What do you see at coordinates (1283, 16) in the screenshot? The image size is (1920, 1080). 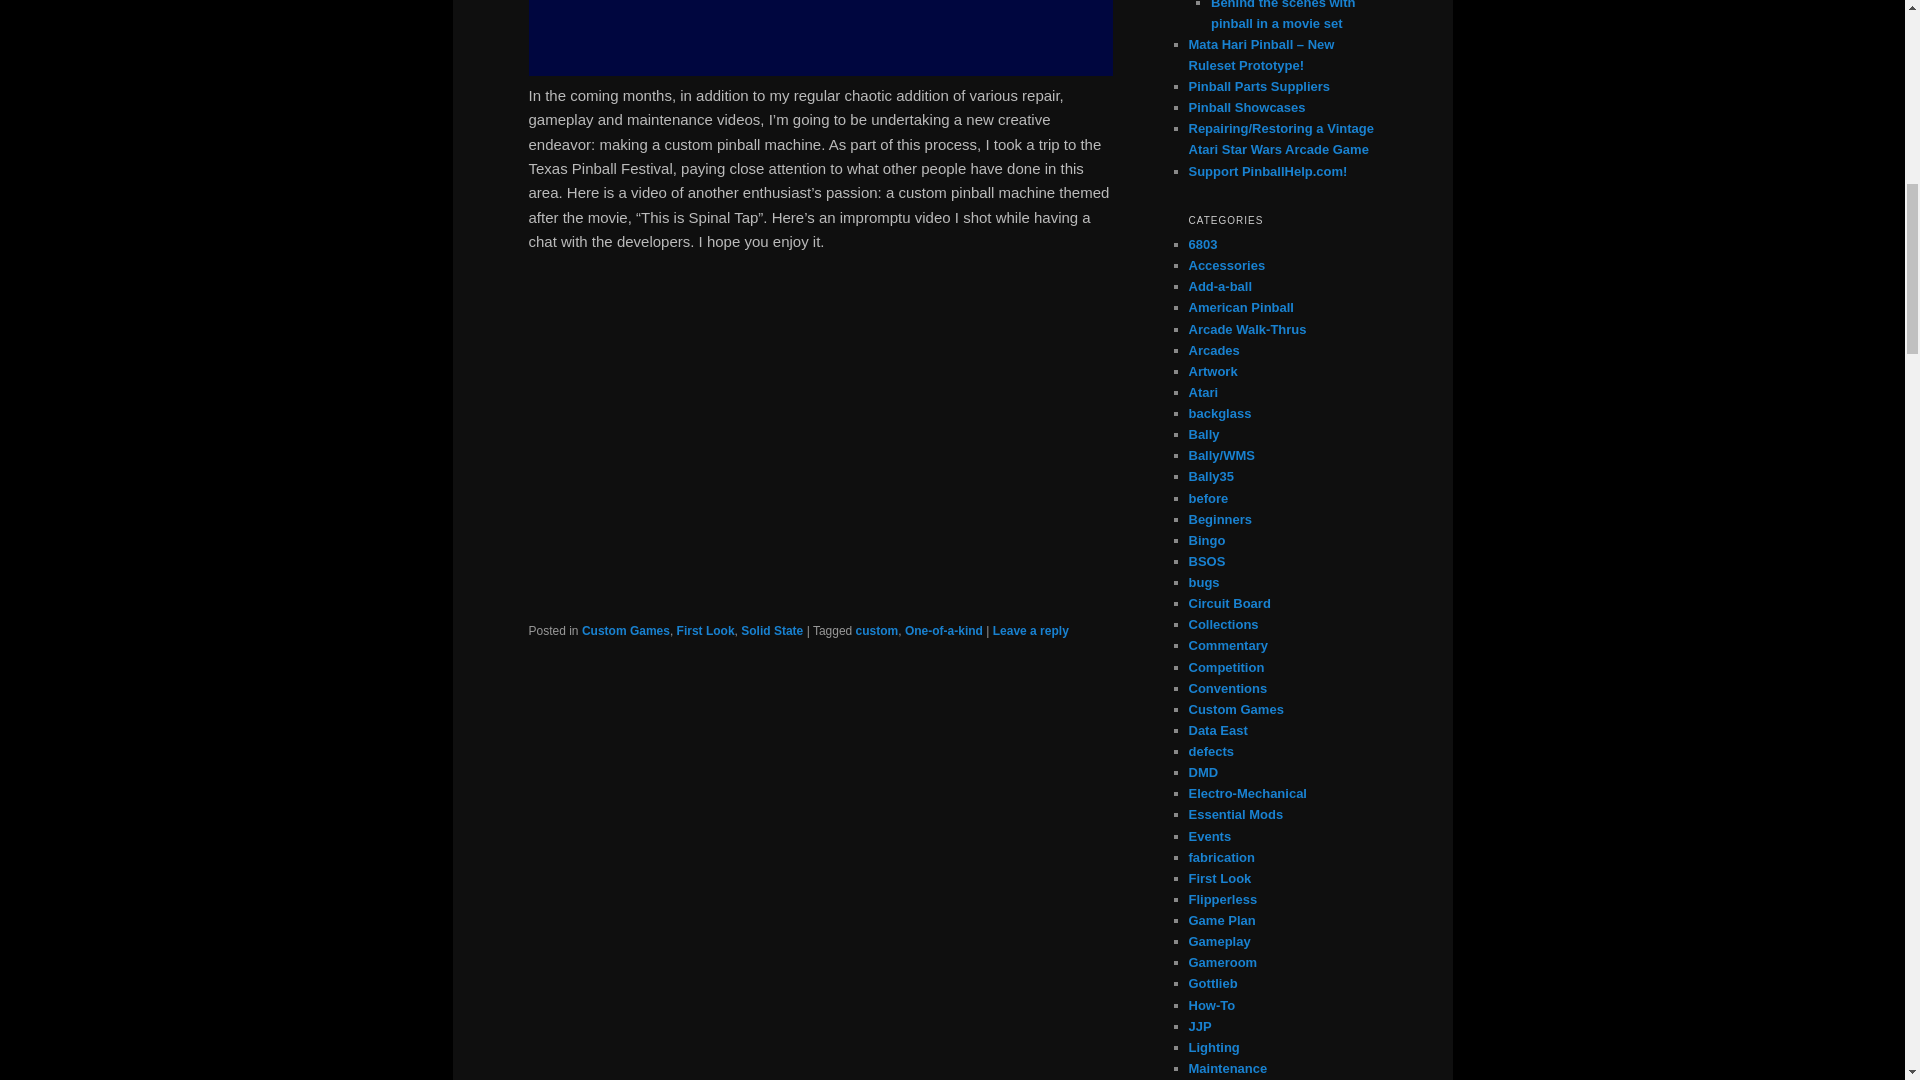 I see `Behind the scenes with pinball in a movie set` at bounding box center [1283, 16].